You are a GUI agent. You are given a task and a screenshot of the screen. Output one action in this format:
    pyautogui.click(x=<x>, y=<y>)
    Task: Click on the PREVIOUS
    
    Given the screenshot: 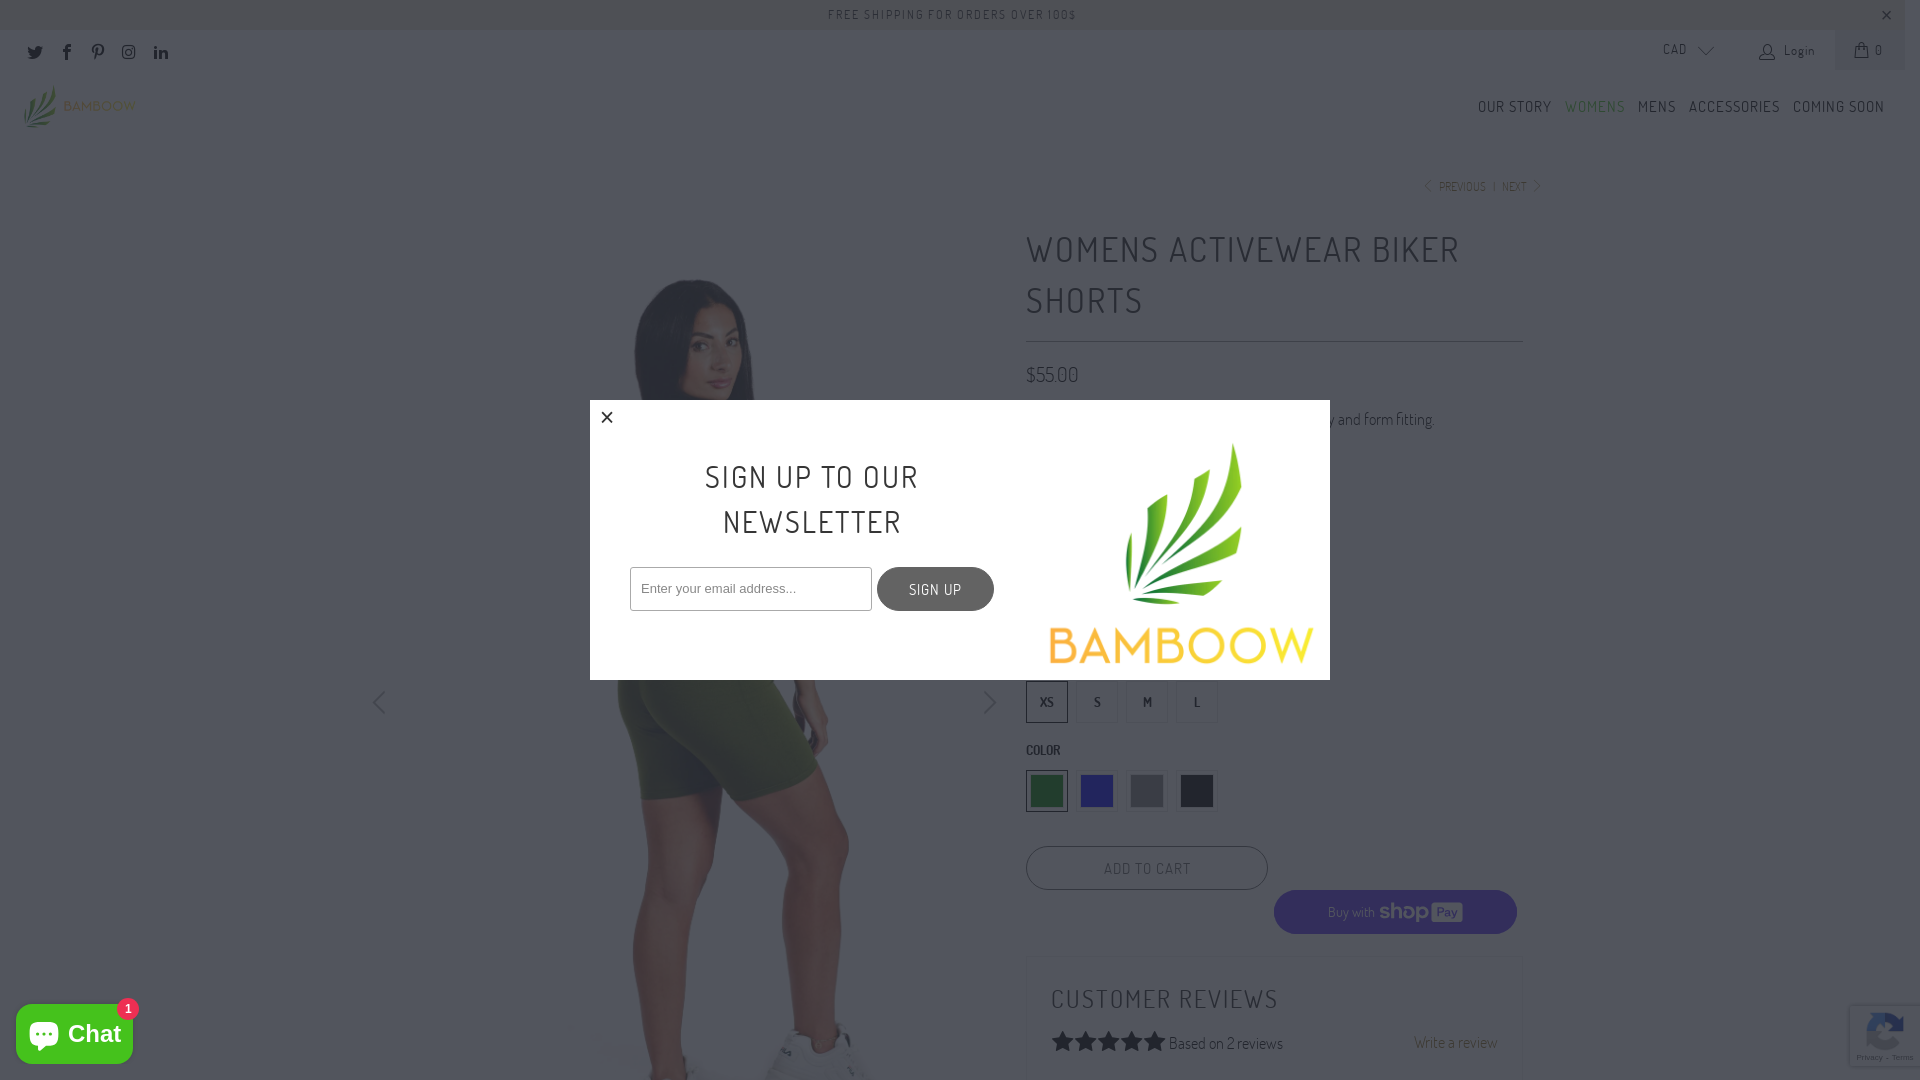 What is the action you would take?
    pyautogui.click(x=1454, y=186)
    